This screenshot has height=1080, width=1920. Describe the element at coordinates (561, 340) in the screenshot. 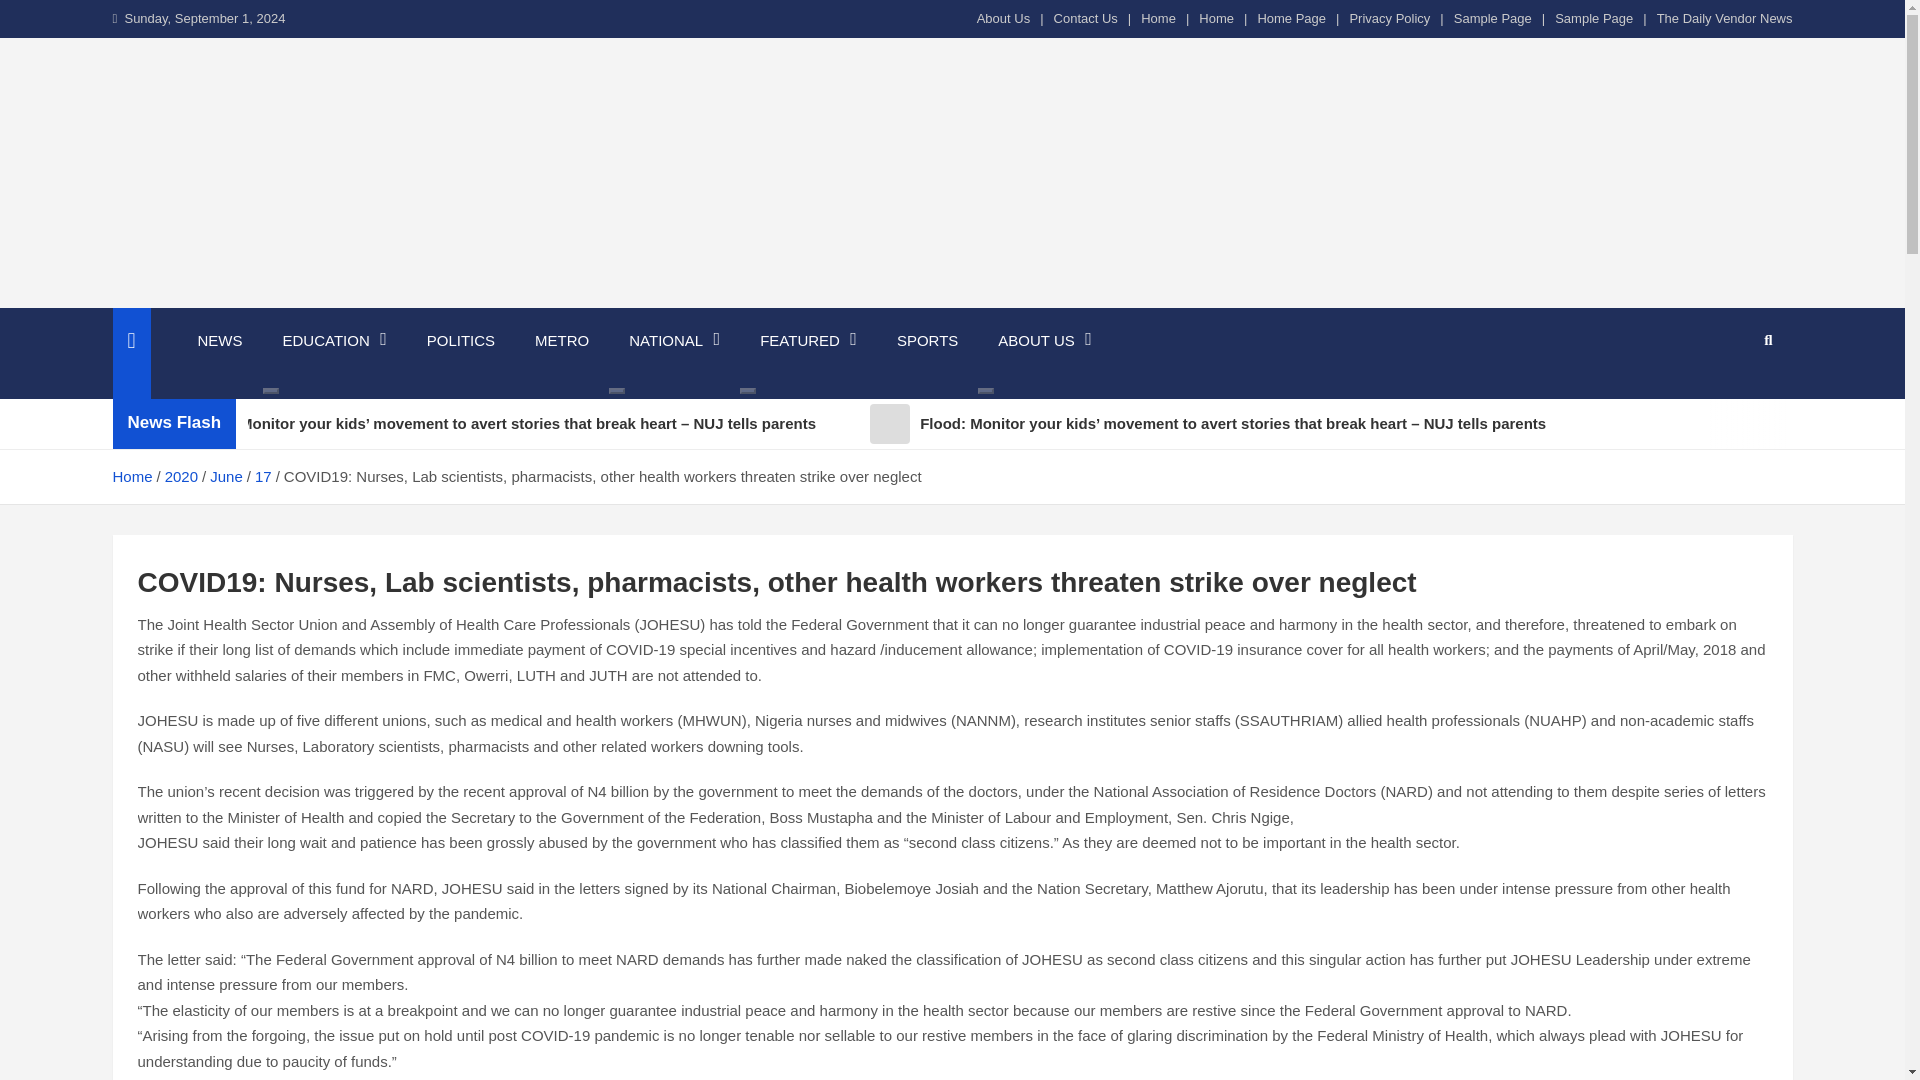

I see `METRO` at that location.